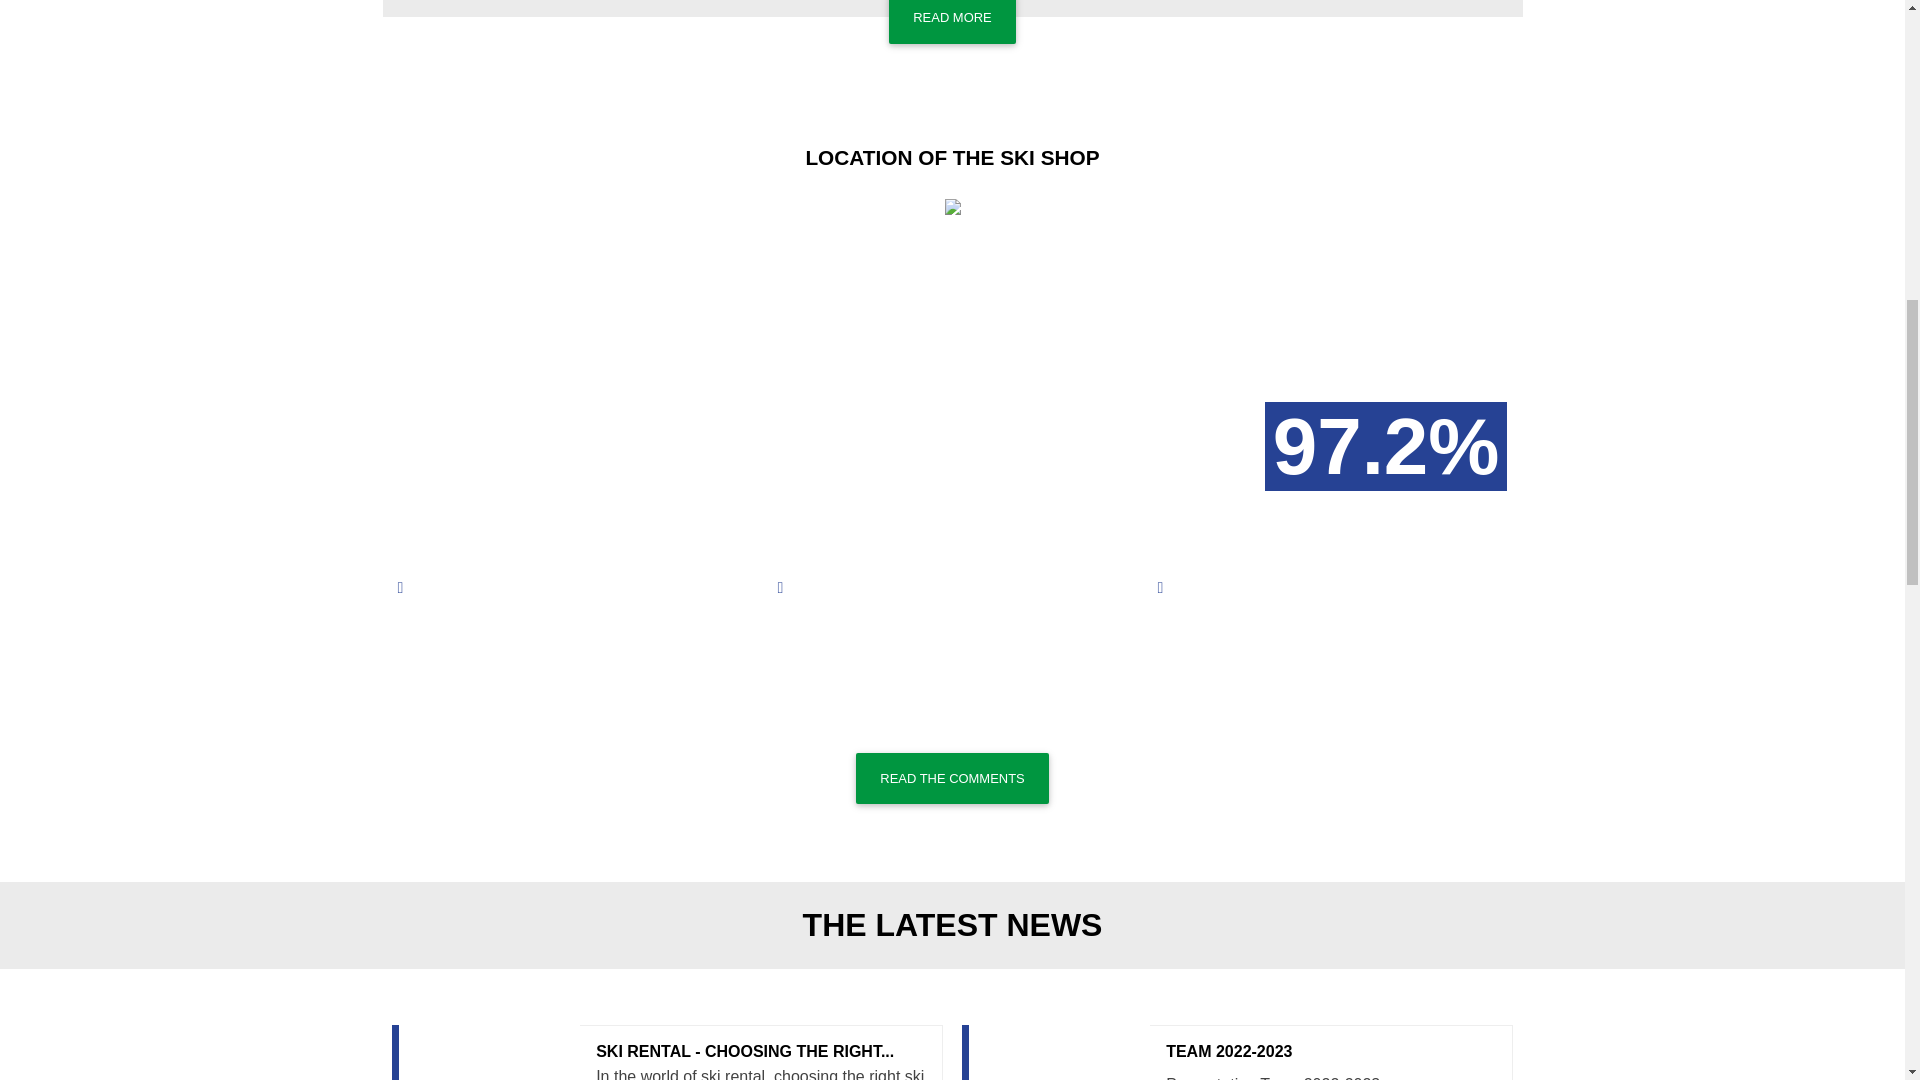  Describe the element at coordinates (952, 22) in the screenshot. I see `READ THE COMMENTS` at that location.